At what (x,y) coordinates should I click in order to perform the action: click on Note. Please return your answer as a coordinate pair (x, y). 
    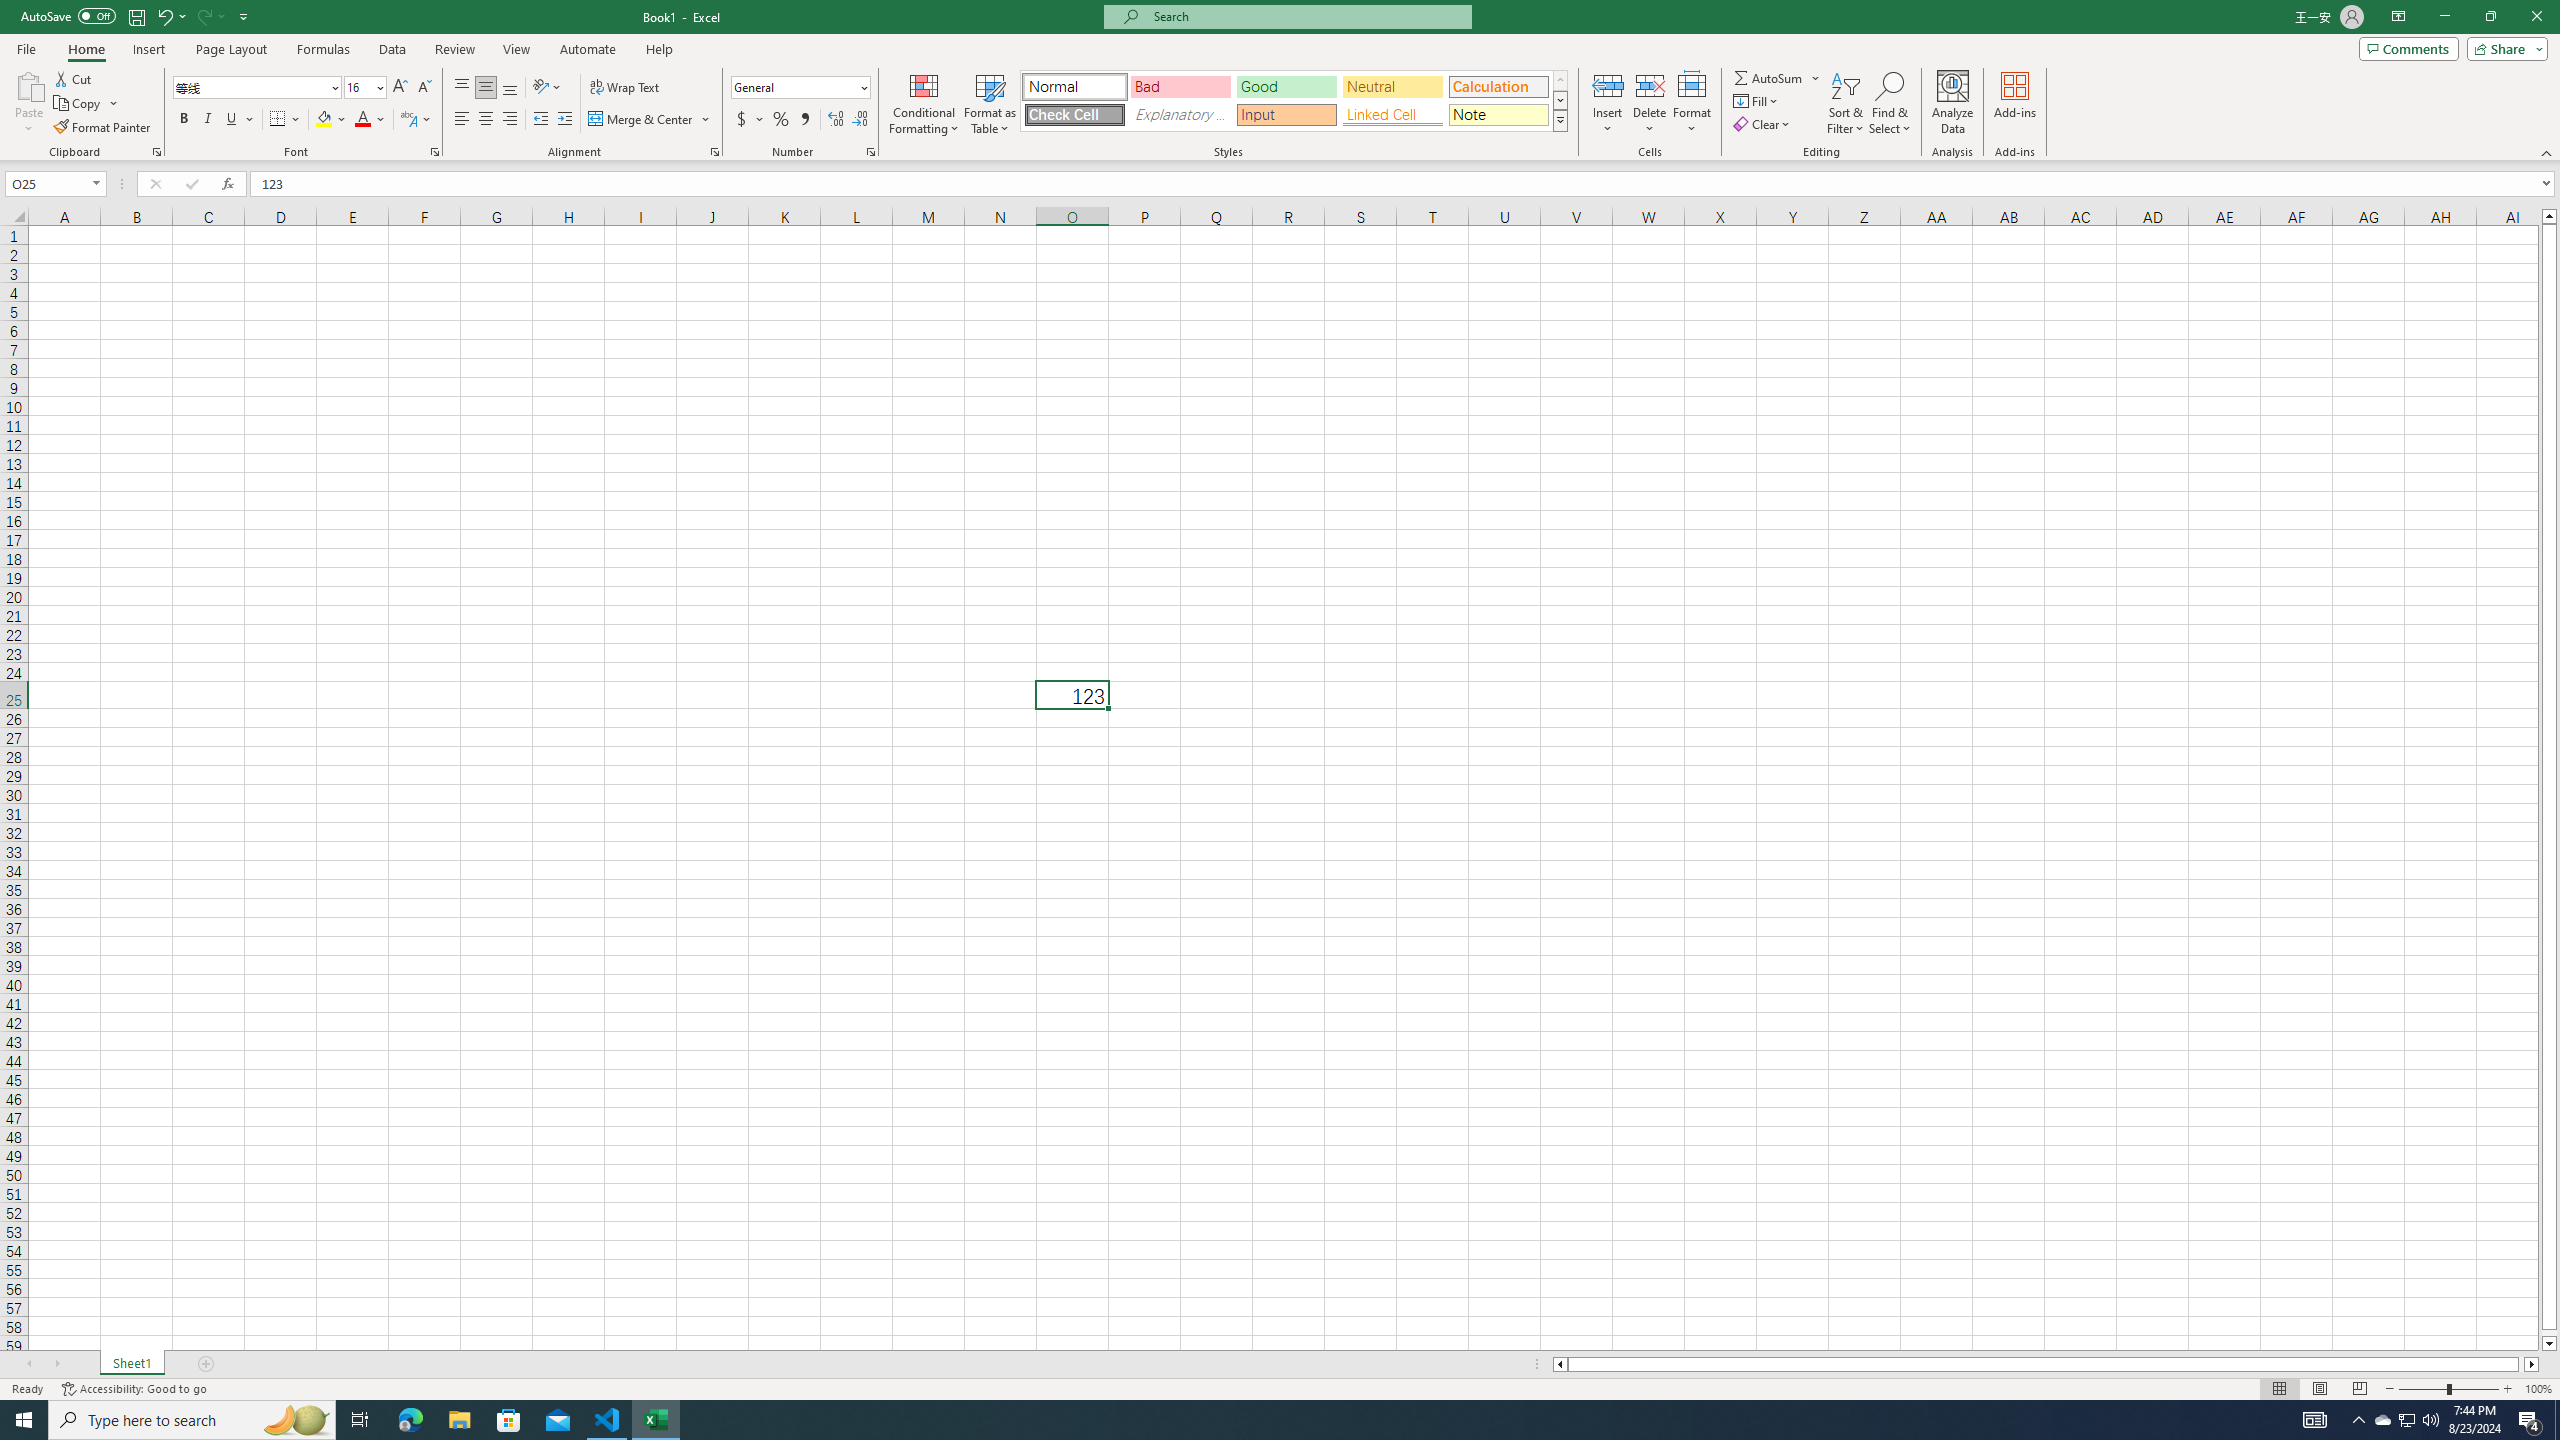
    Looking at the image, I should click on (1498, 114).